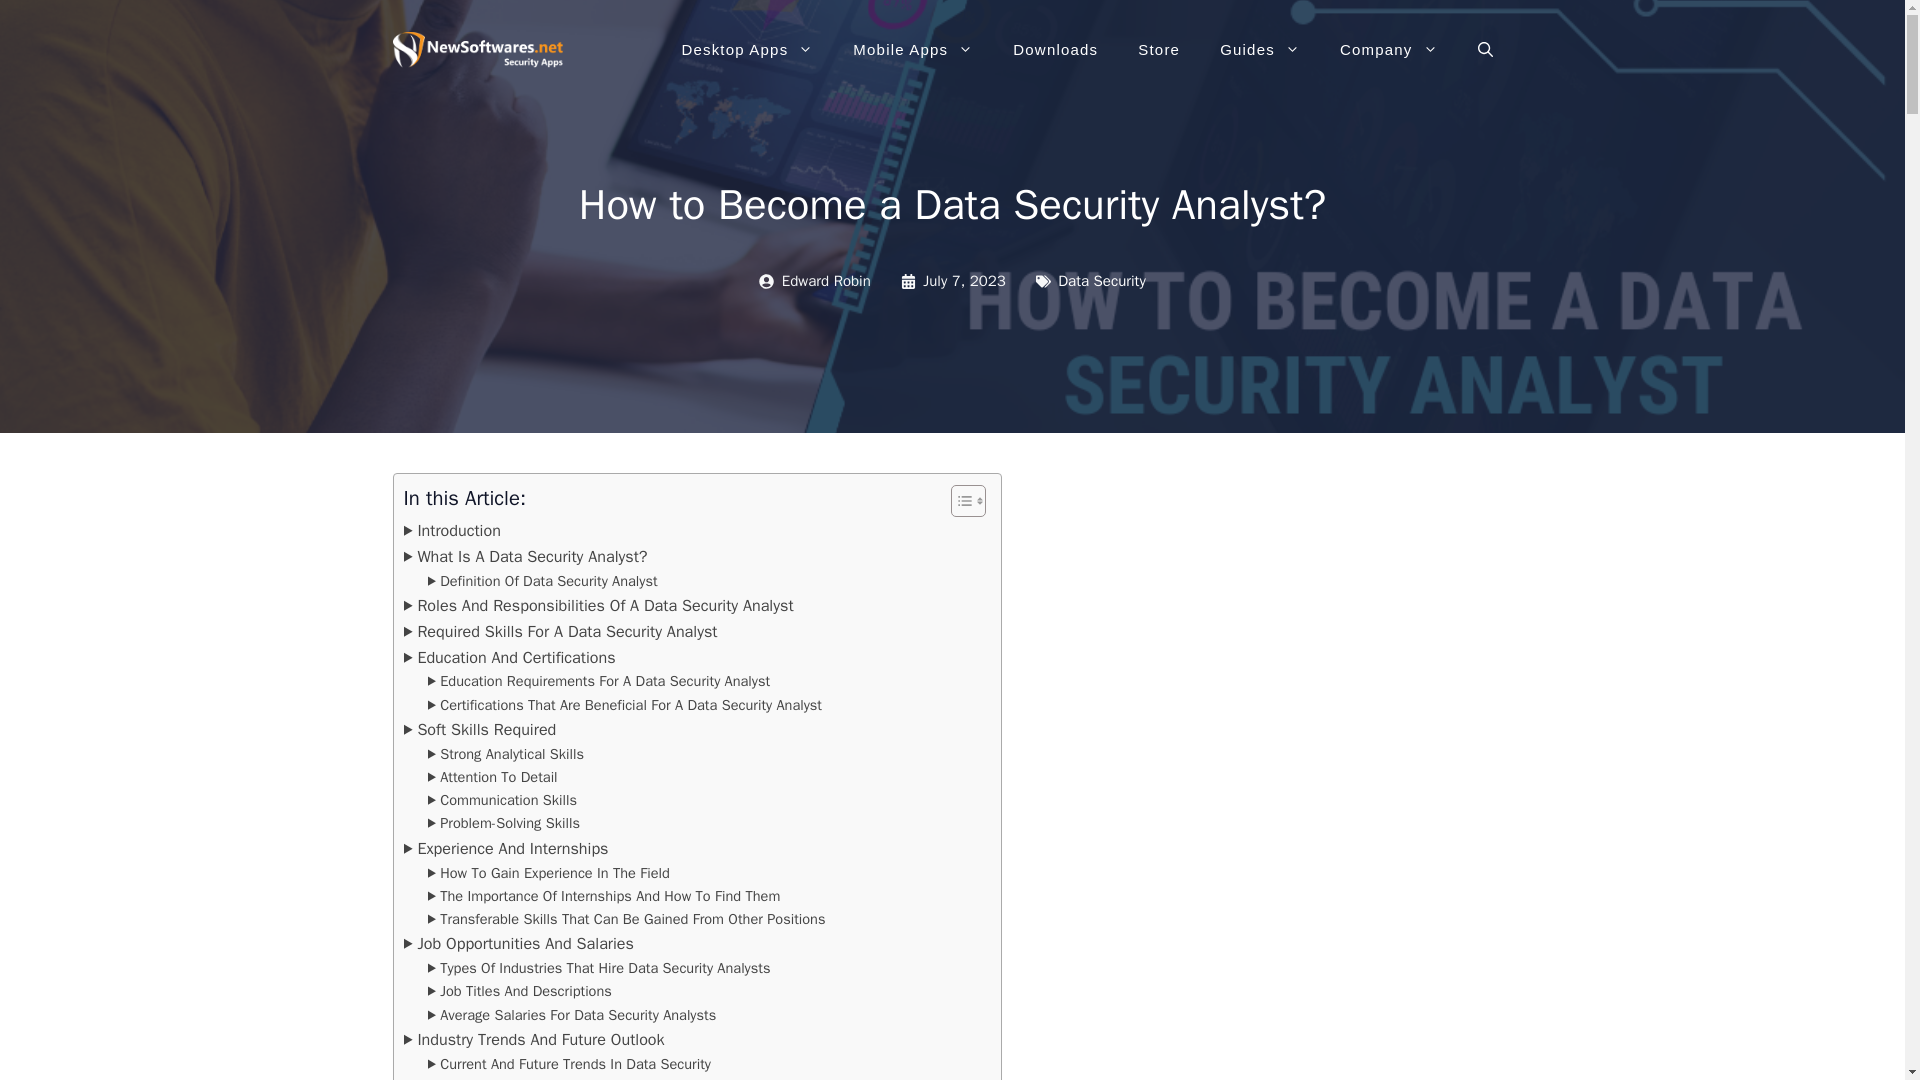 Image resolution: width=1920 pixels, height=1080 pixels. Describe the element at coordinates (560, 631) in the screenshot. I see `Required Skills For A Data Security Analyst` at that location.